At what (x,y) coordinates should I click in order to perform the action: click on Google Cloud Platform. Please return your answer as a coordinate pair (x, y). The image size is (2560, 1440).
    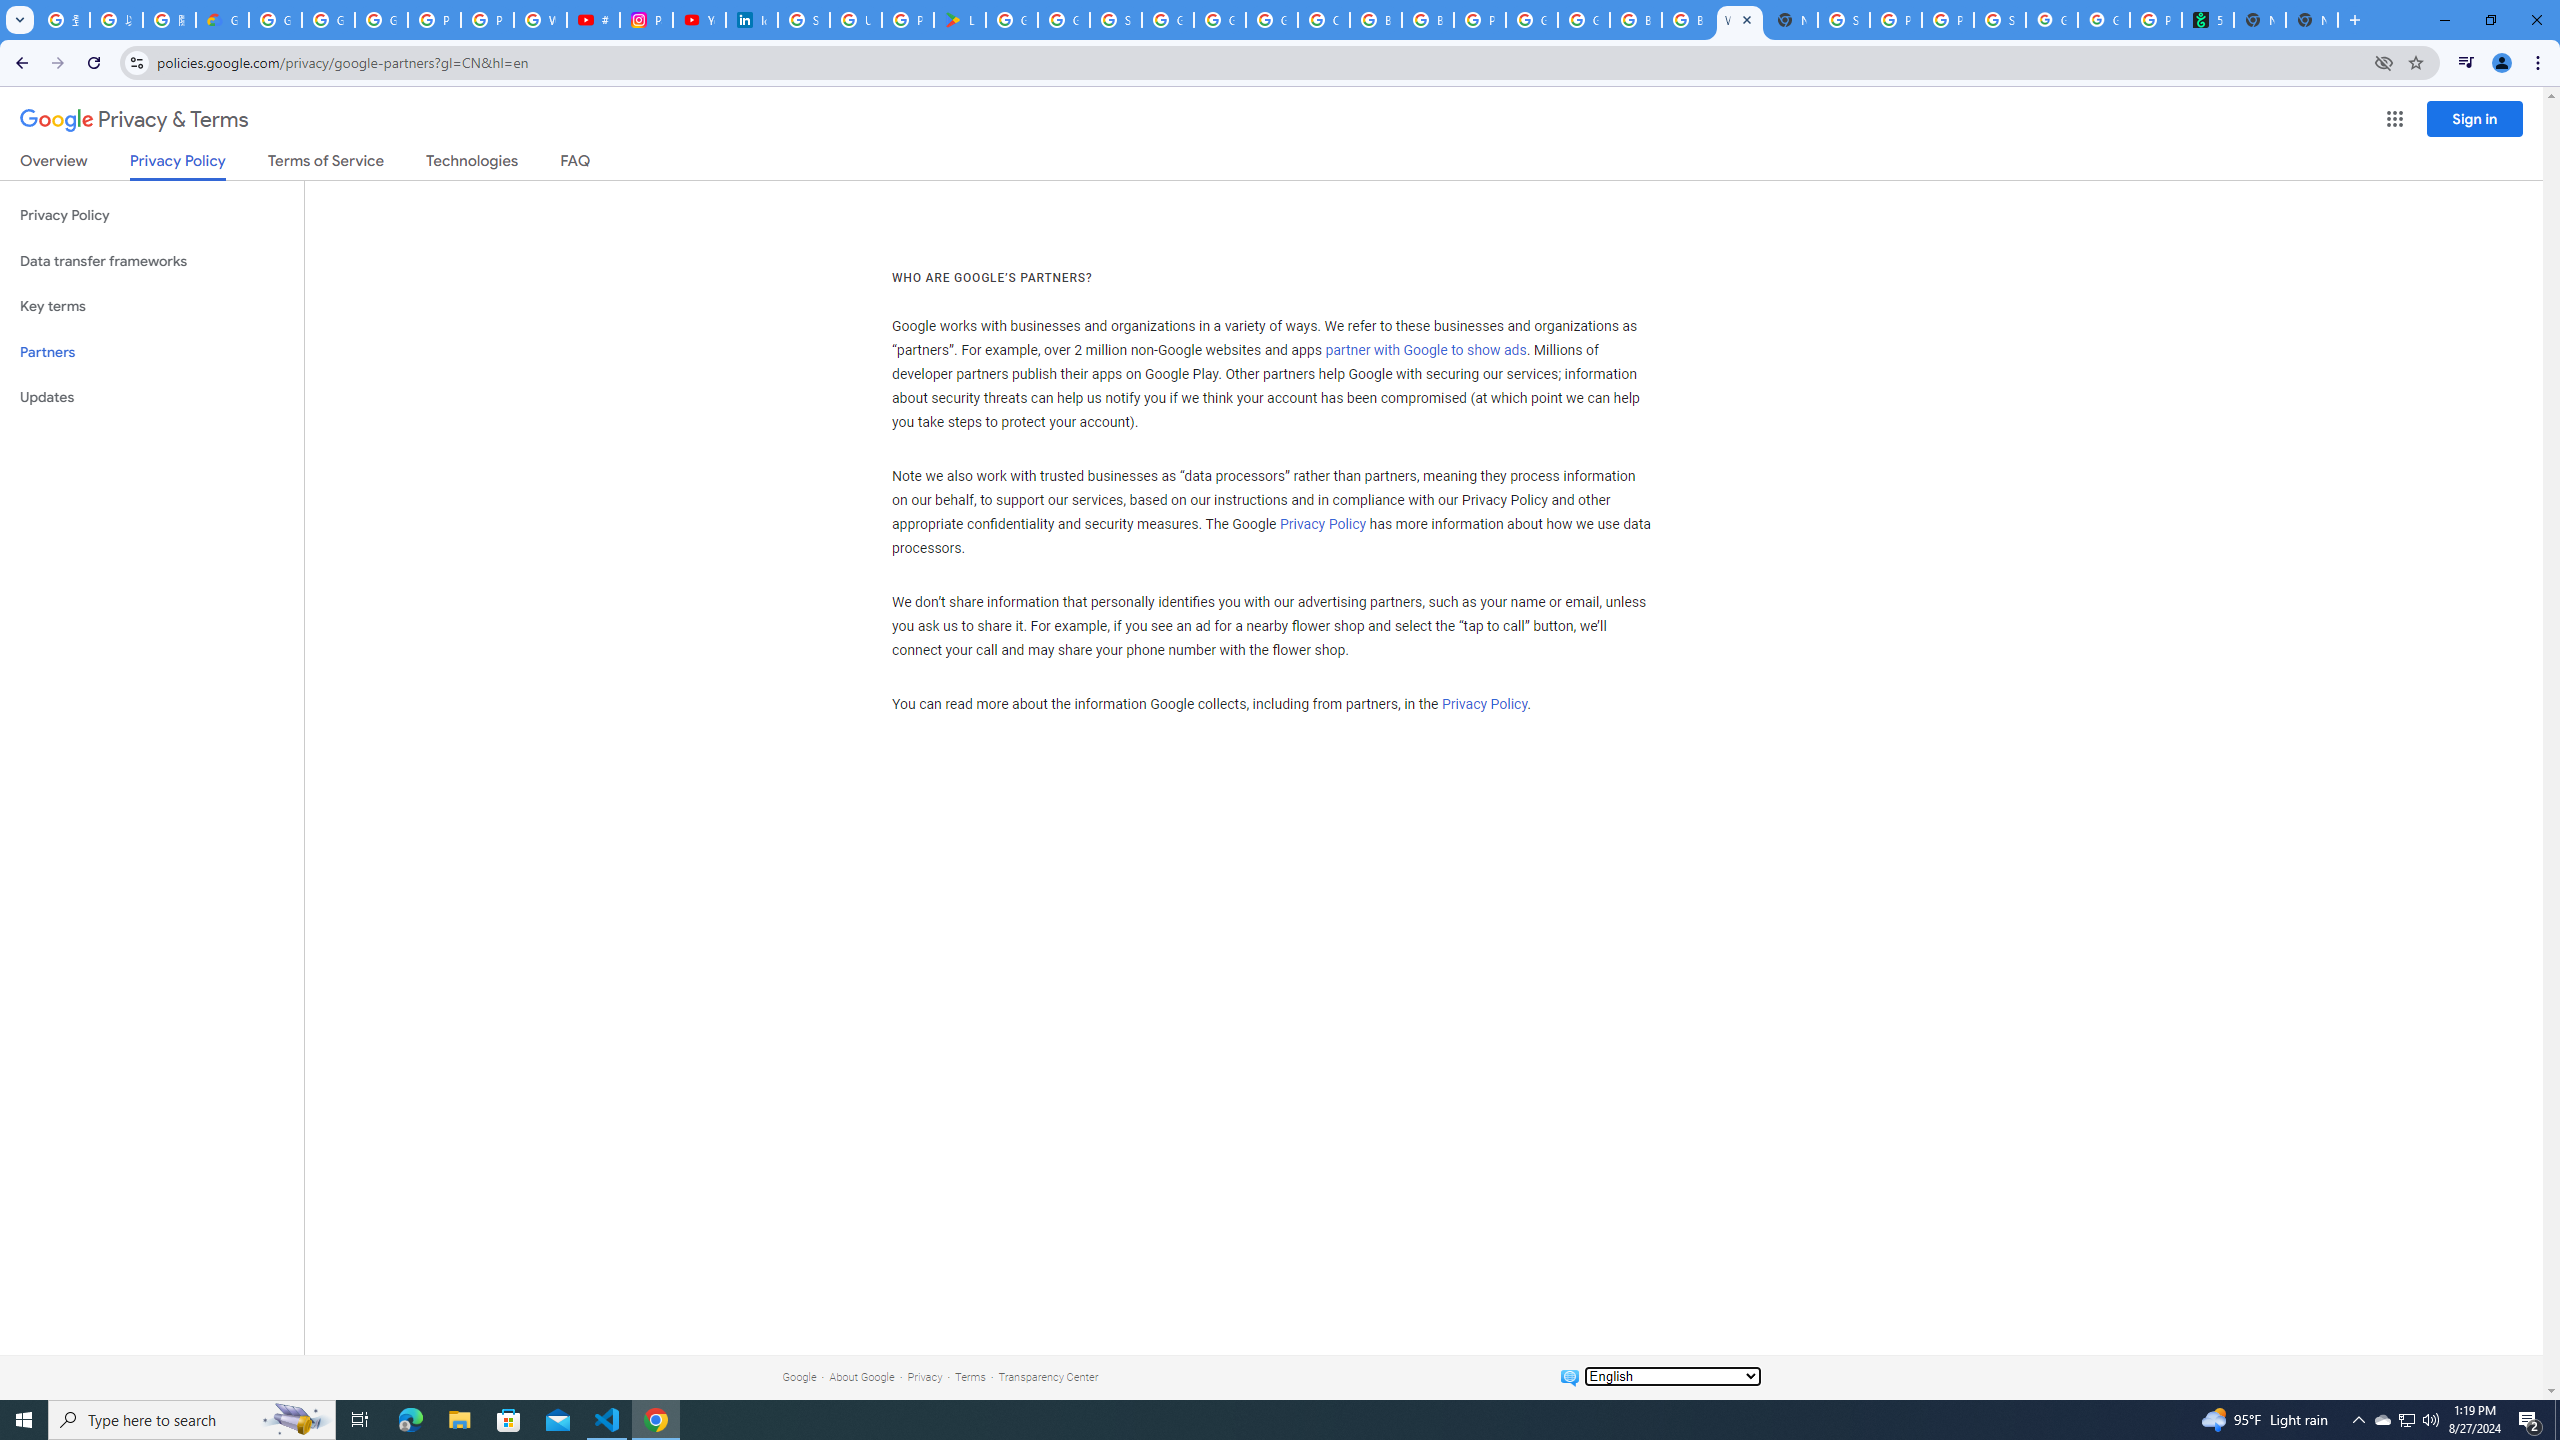
    Looking at the image, I should click on (1220, 20).